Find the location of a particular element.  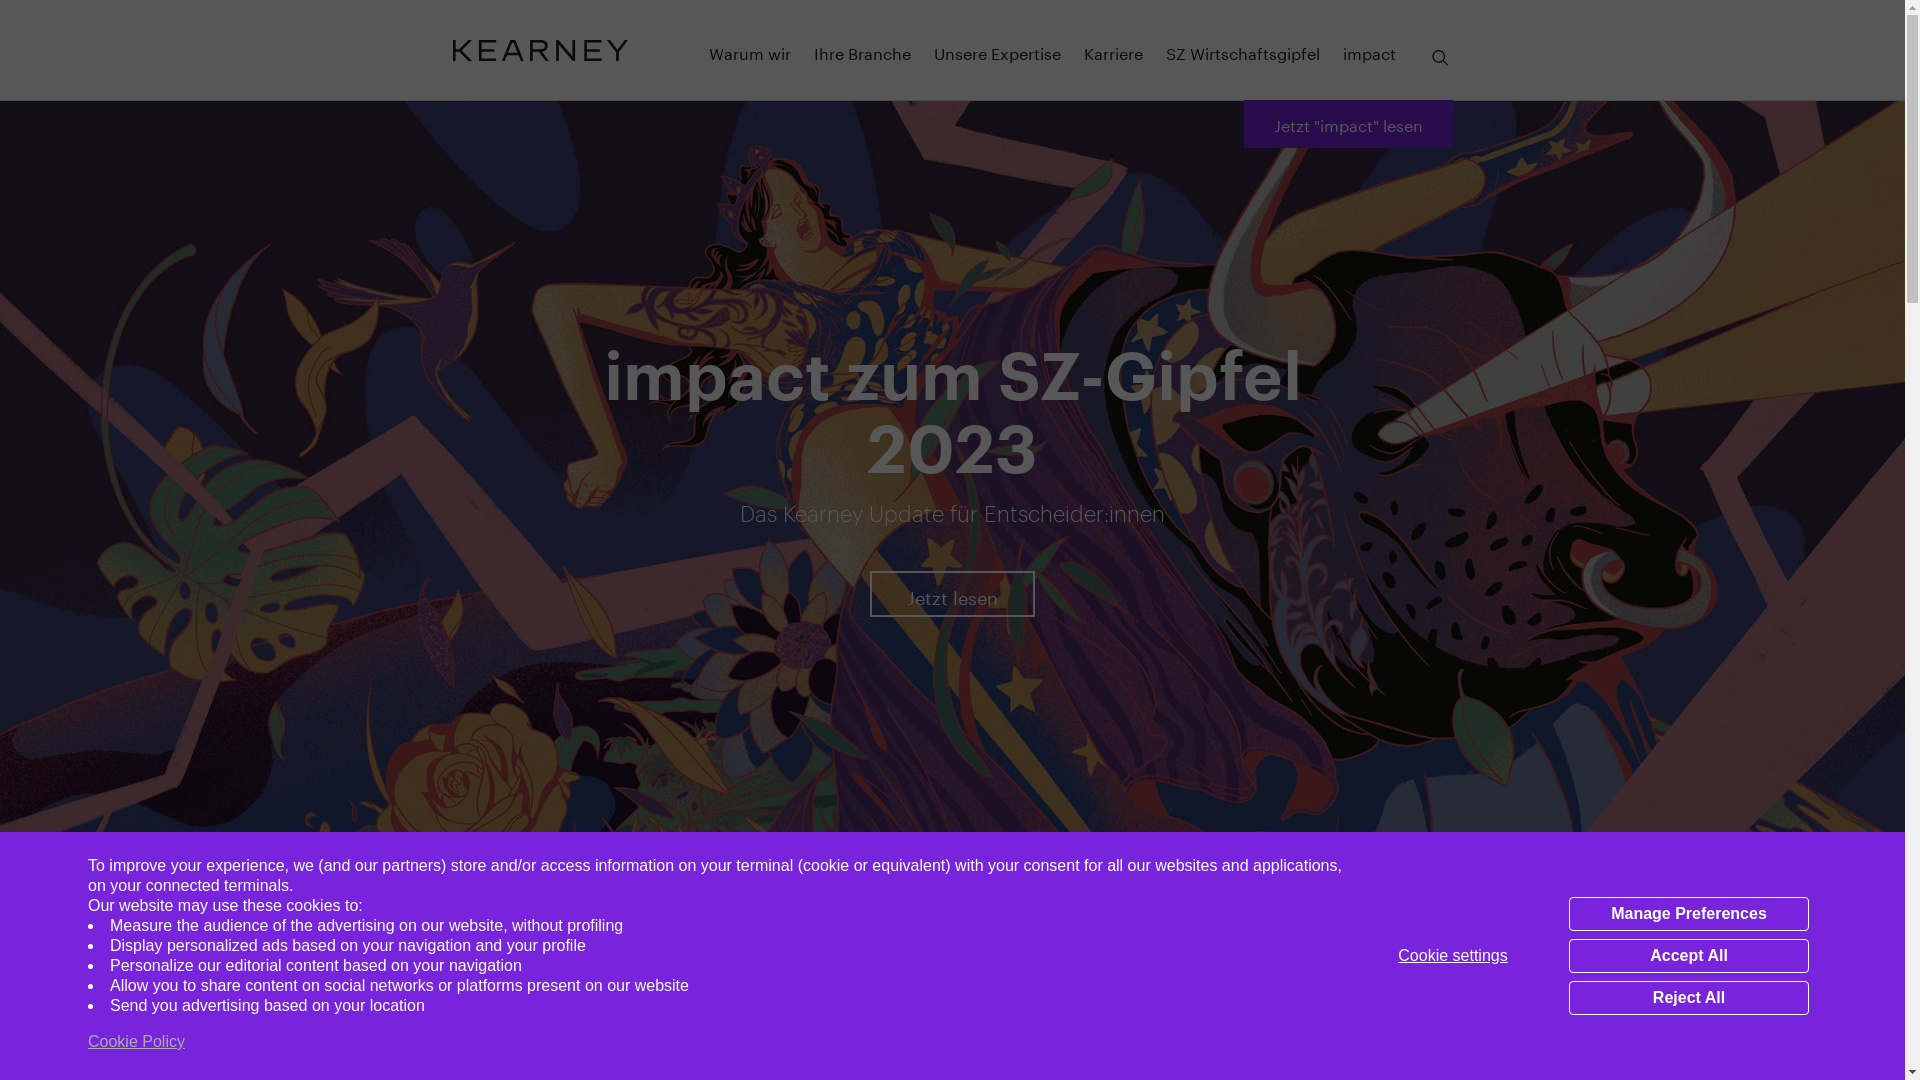

Accept All is located at coordinates (1689, 956).